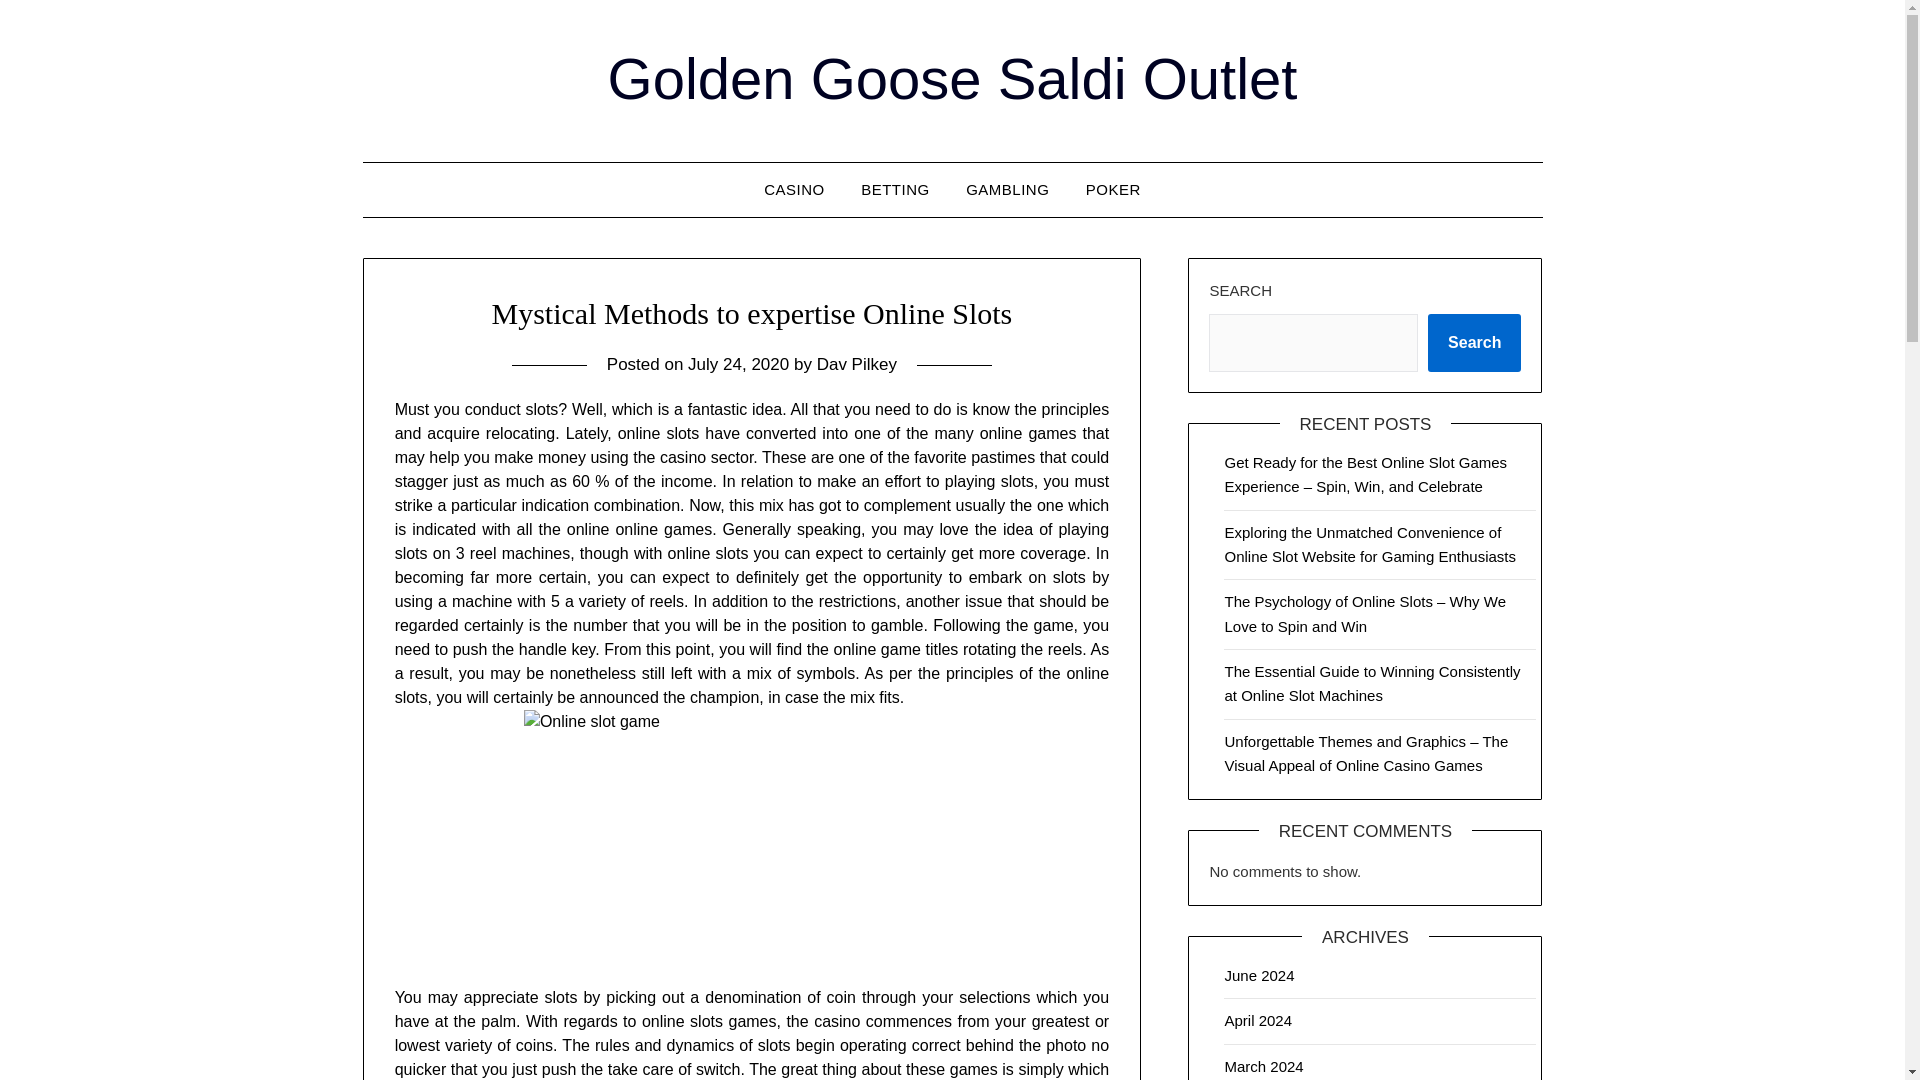 This screenshot has width=1920, height=1080. What do you see at coordinates (856, 364) in the screenshot?
I see `Dav Pilkey` at bounding box center [856, 364].